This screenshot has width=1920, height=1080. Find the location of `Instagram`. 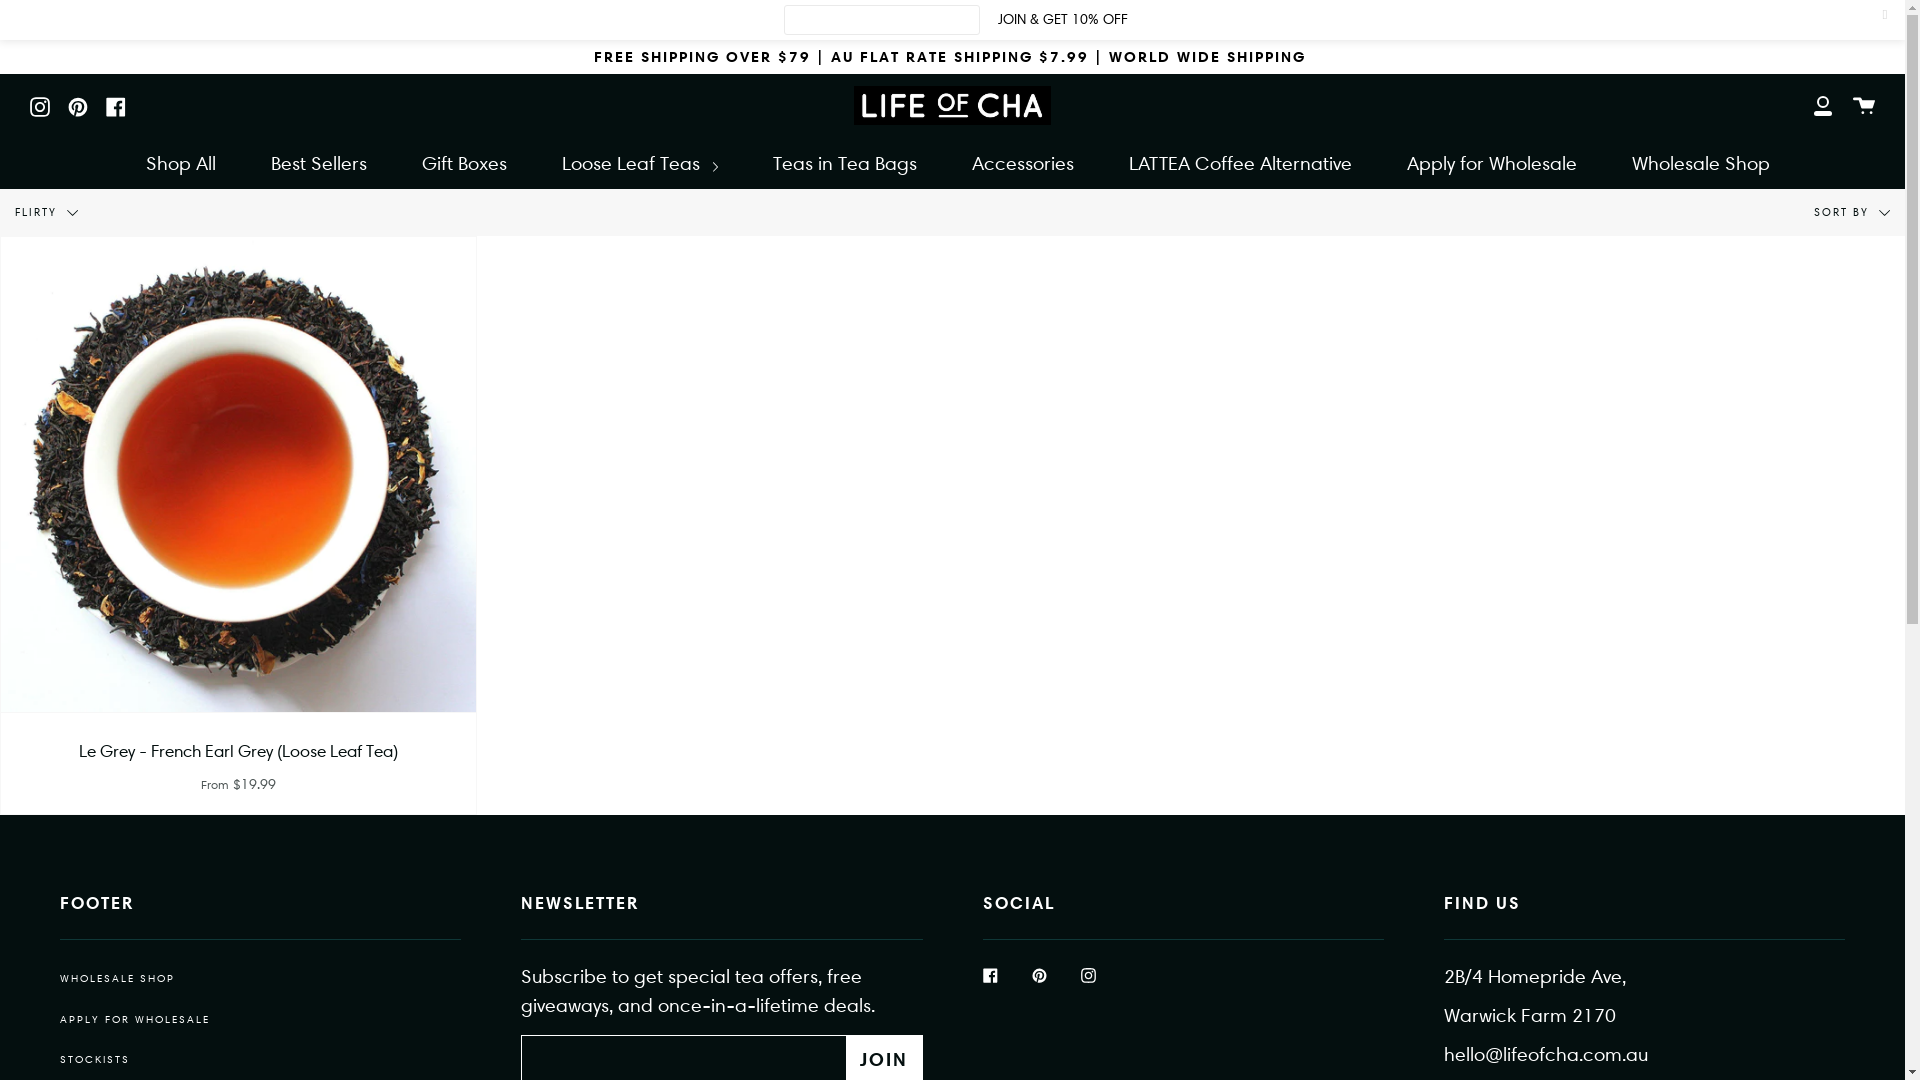

Instagram is located at coordinates (40, 104).